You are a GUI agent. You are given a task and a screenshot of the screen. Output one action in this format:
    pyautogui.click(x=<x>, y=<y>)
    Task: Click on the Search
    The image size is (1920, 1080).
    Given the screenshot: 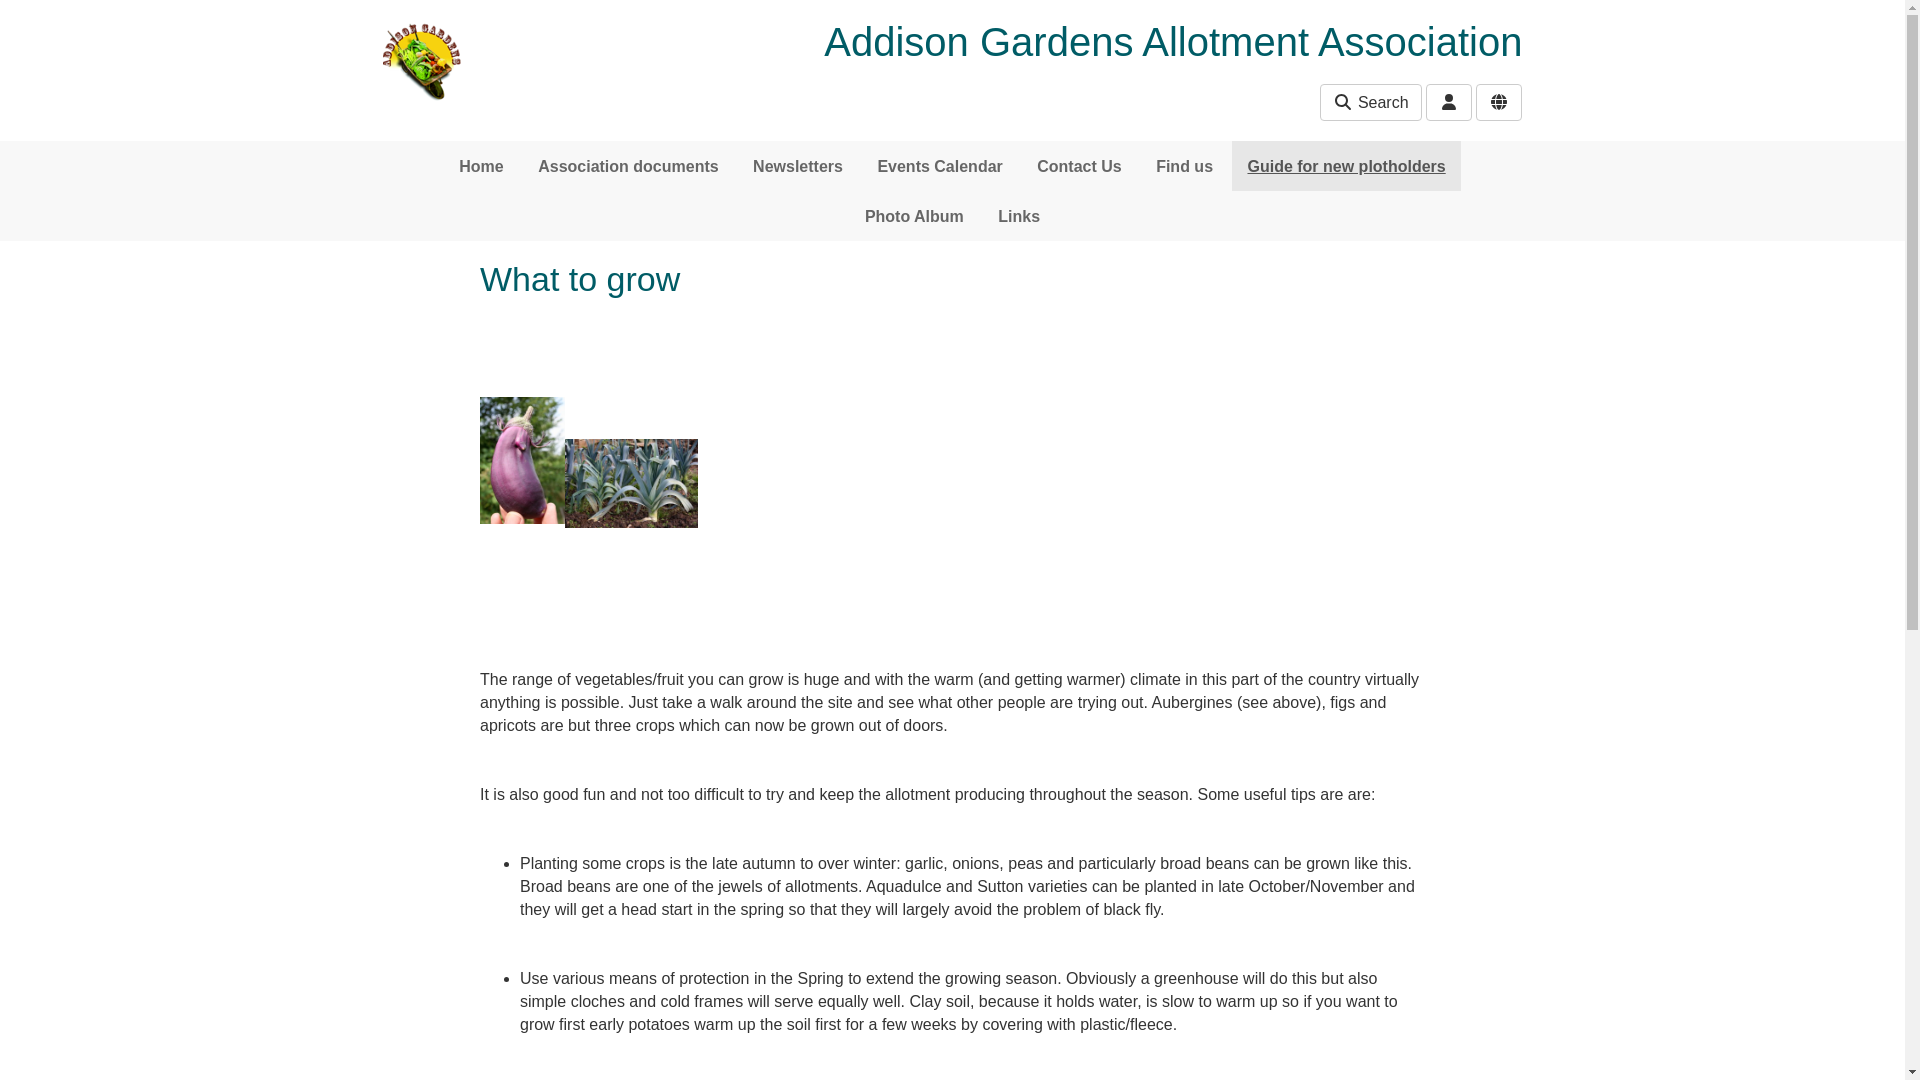 What is the action you would take?
    pyautogui.click(x=1370, y=102)
    